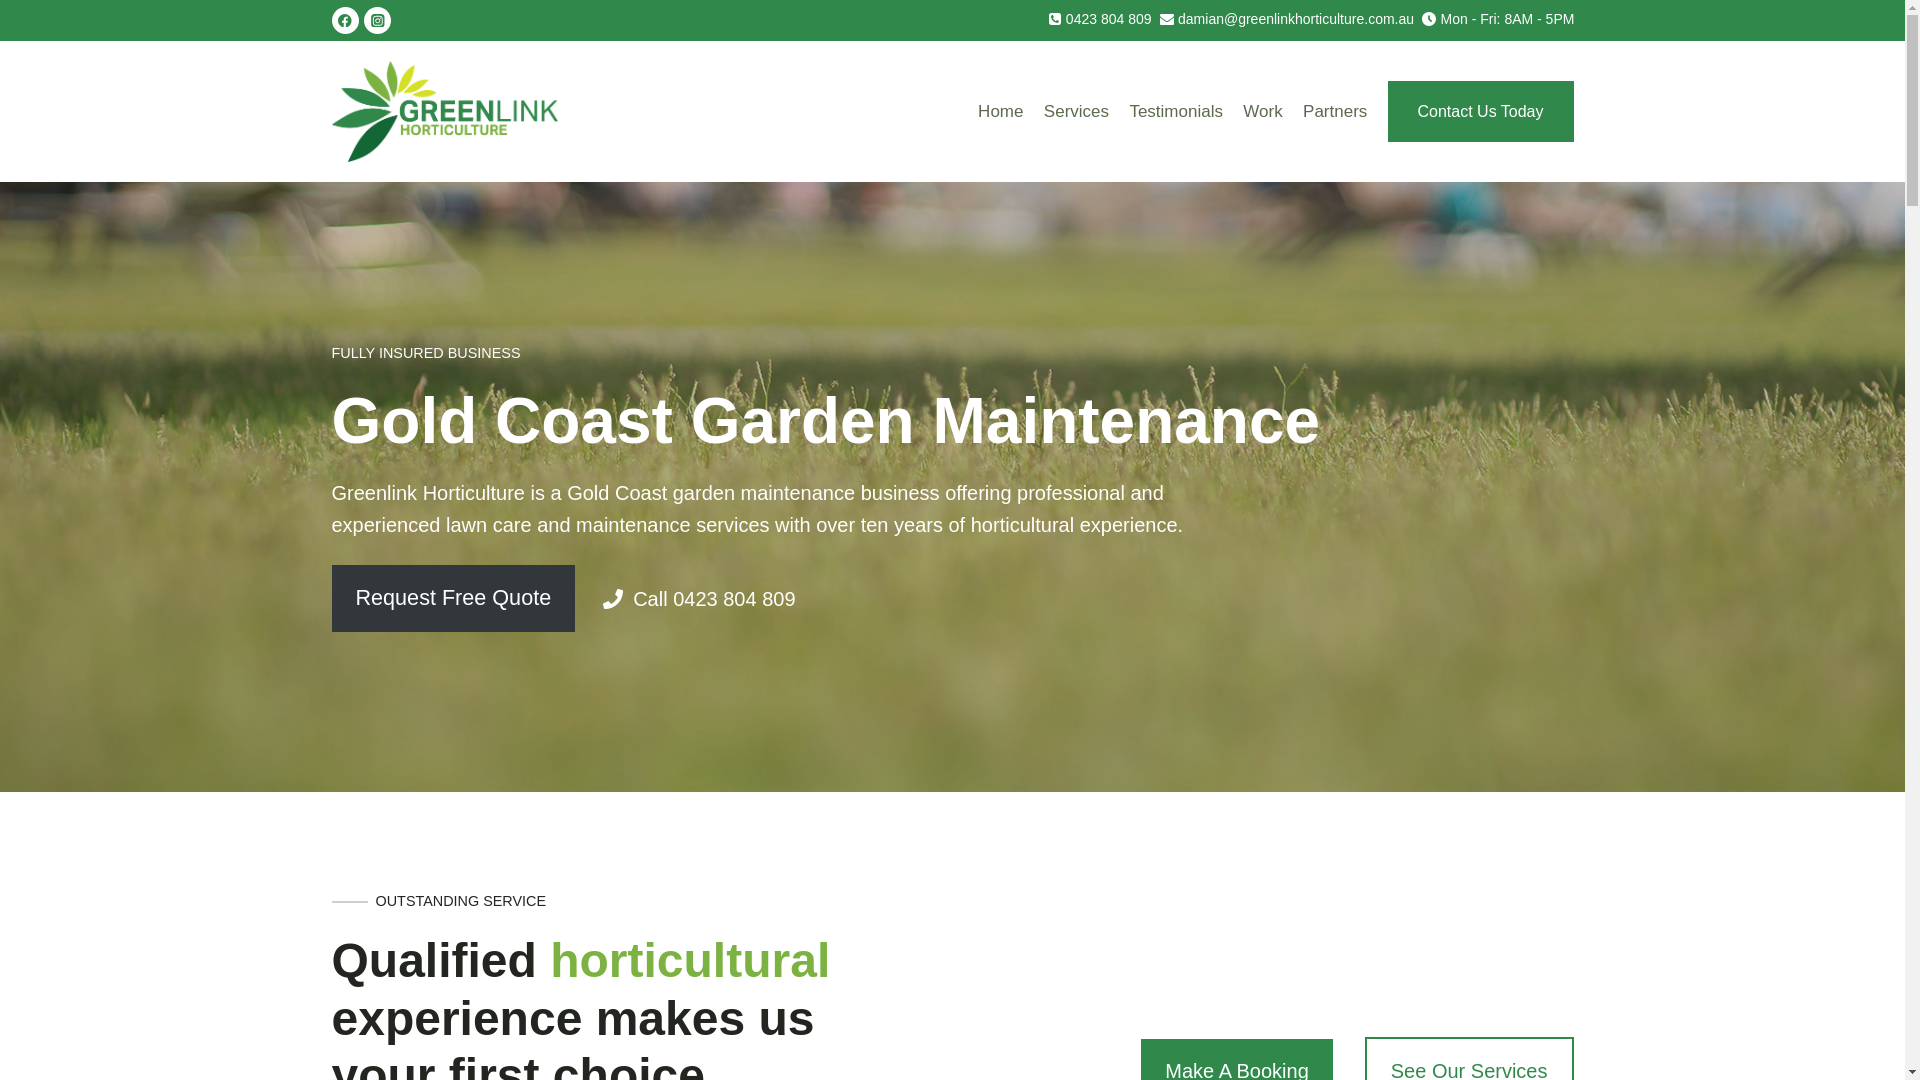  Describe the element at coordinates (1176, 112) in the screenshot. I see `Testimonials` at that location.